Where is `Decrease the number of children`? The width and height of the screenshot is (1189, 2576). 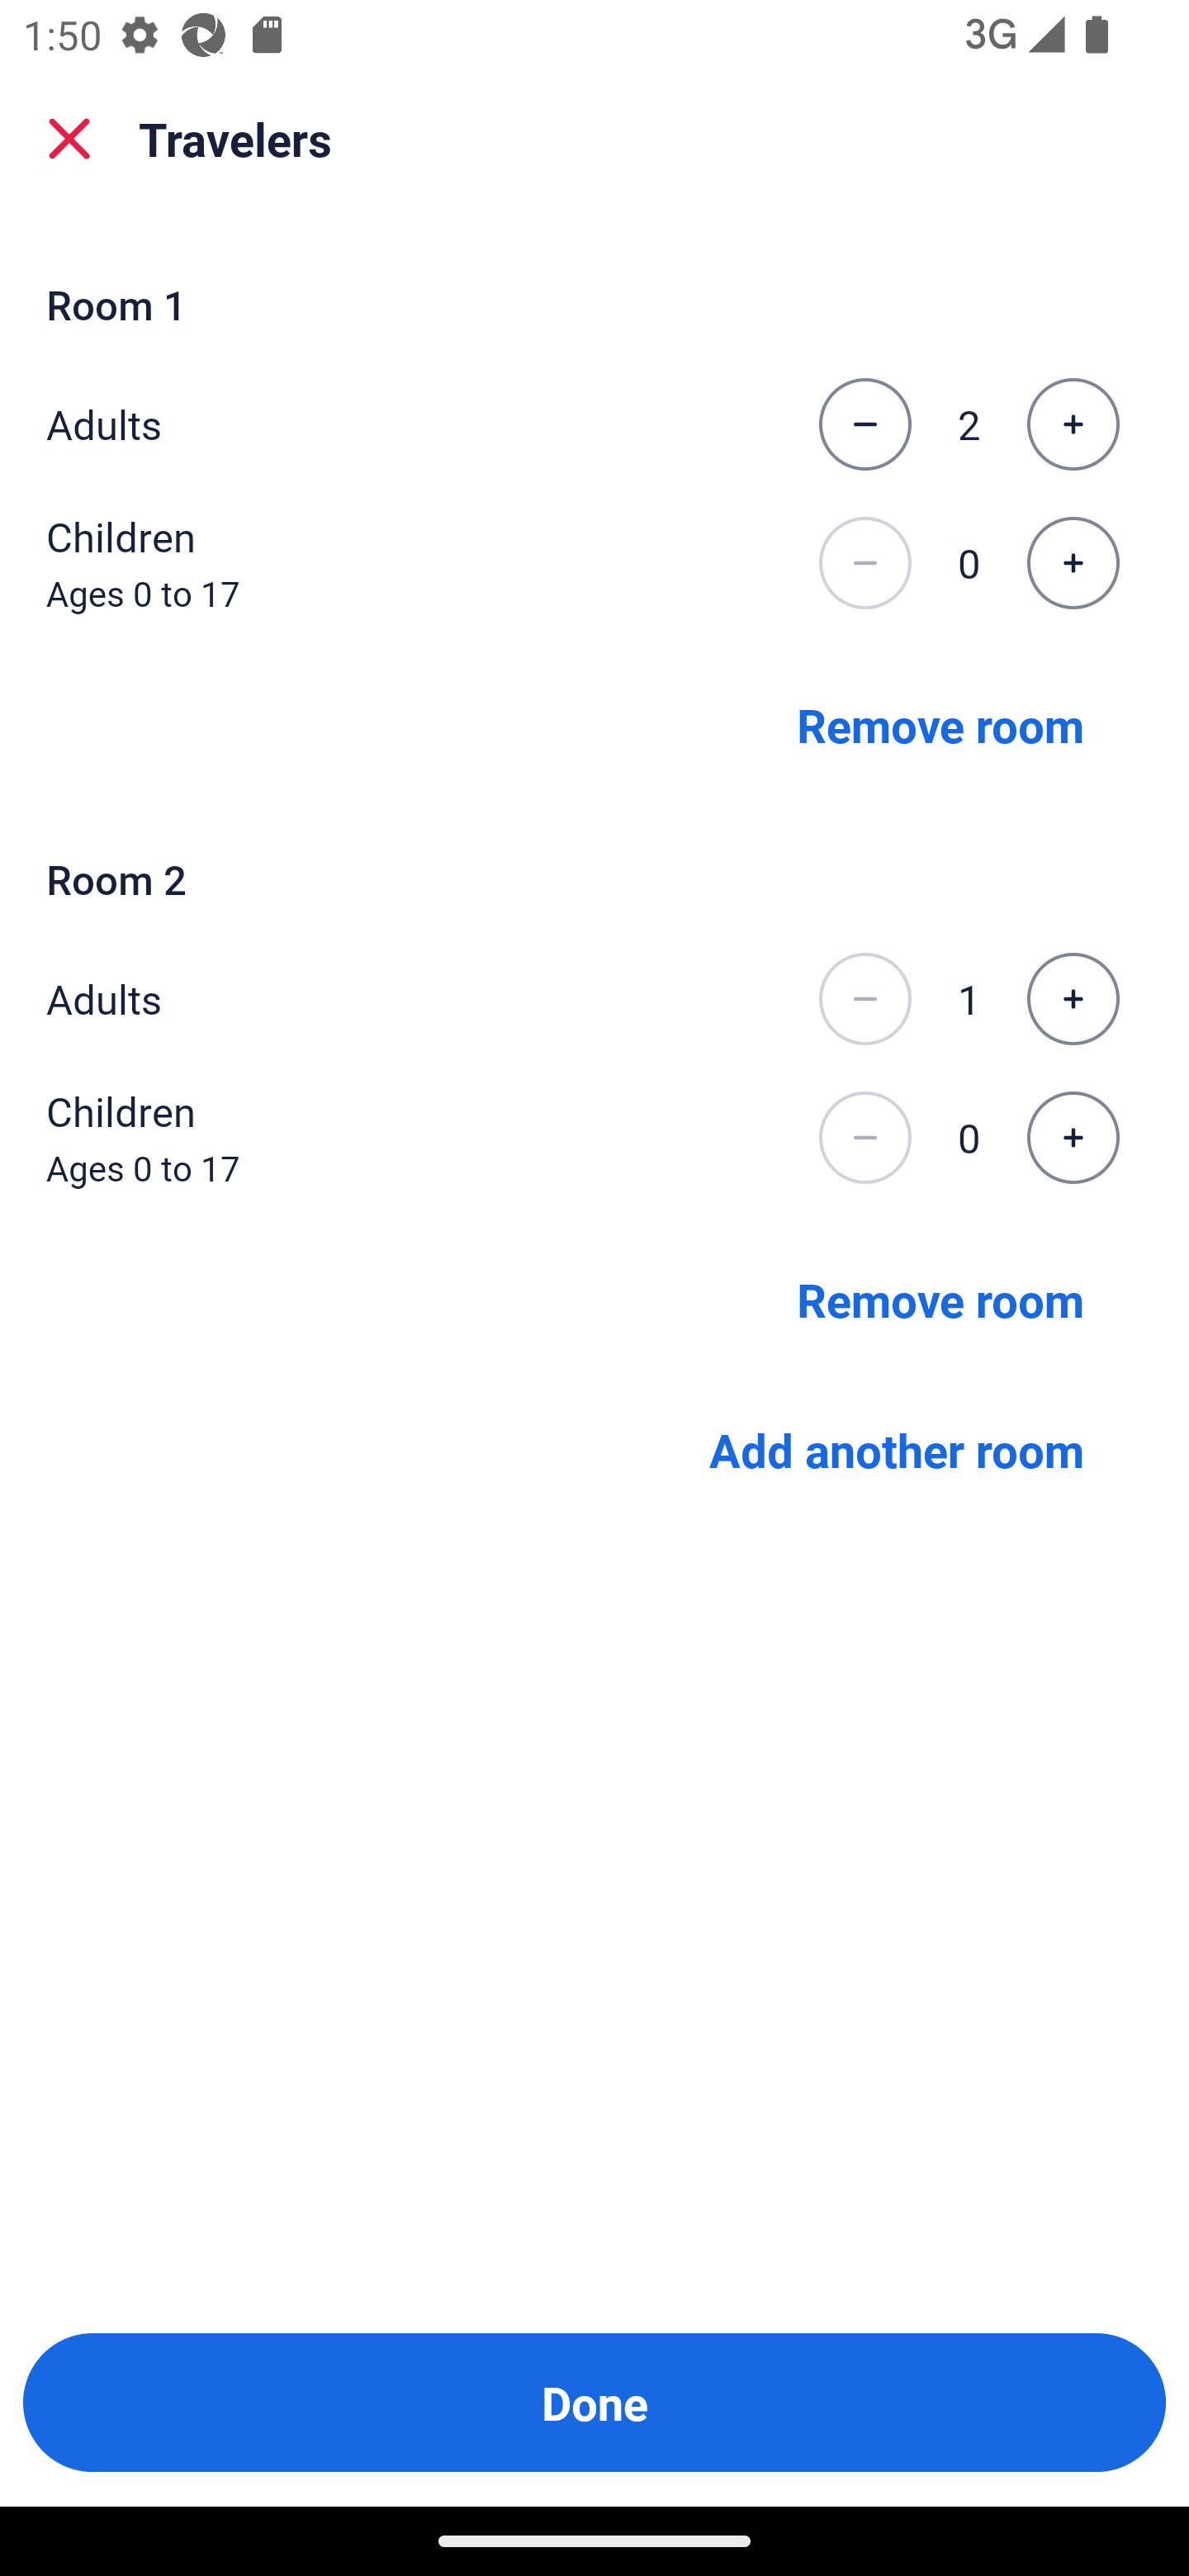 Decrease the number of children is located at coordinates (865, 1138).